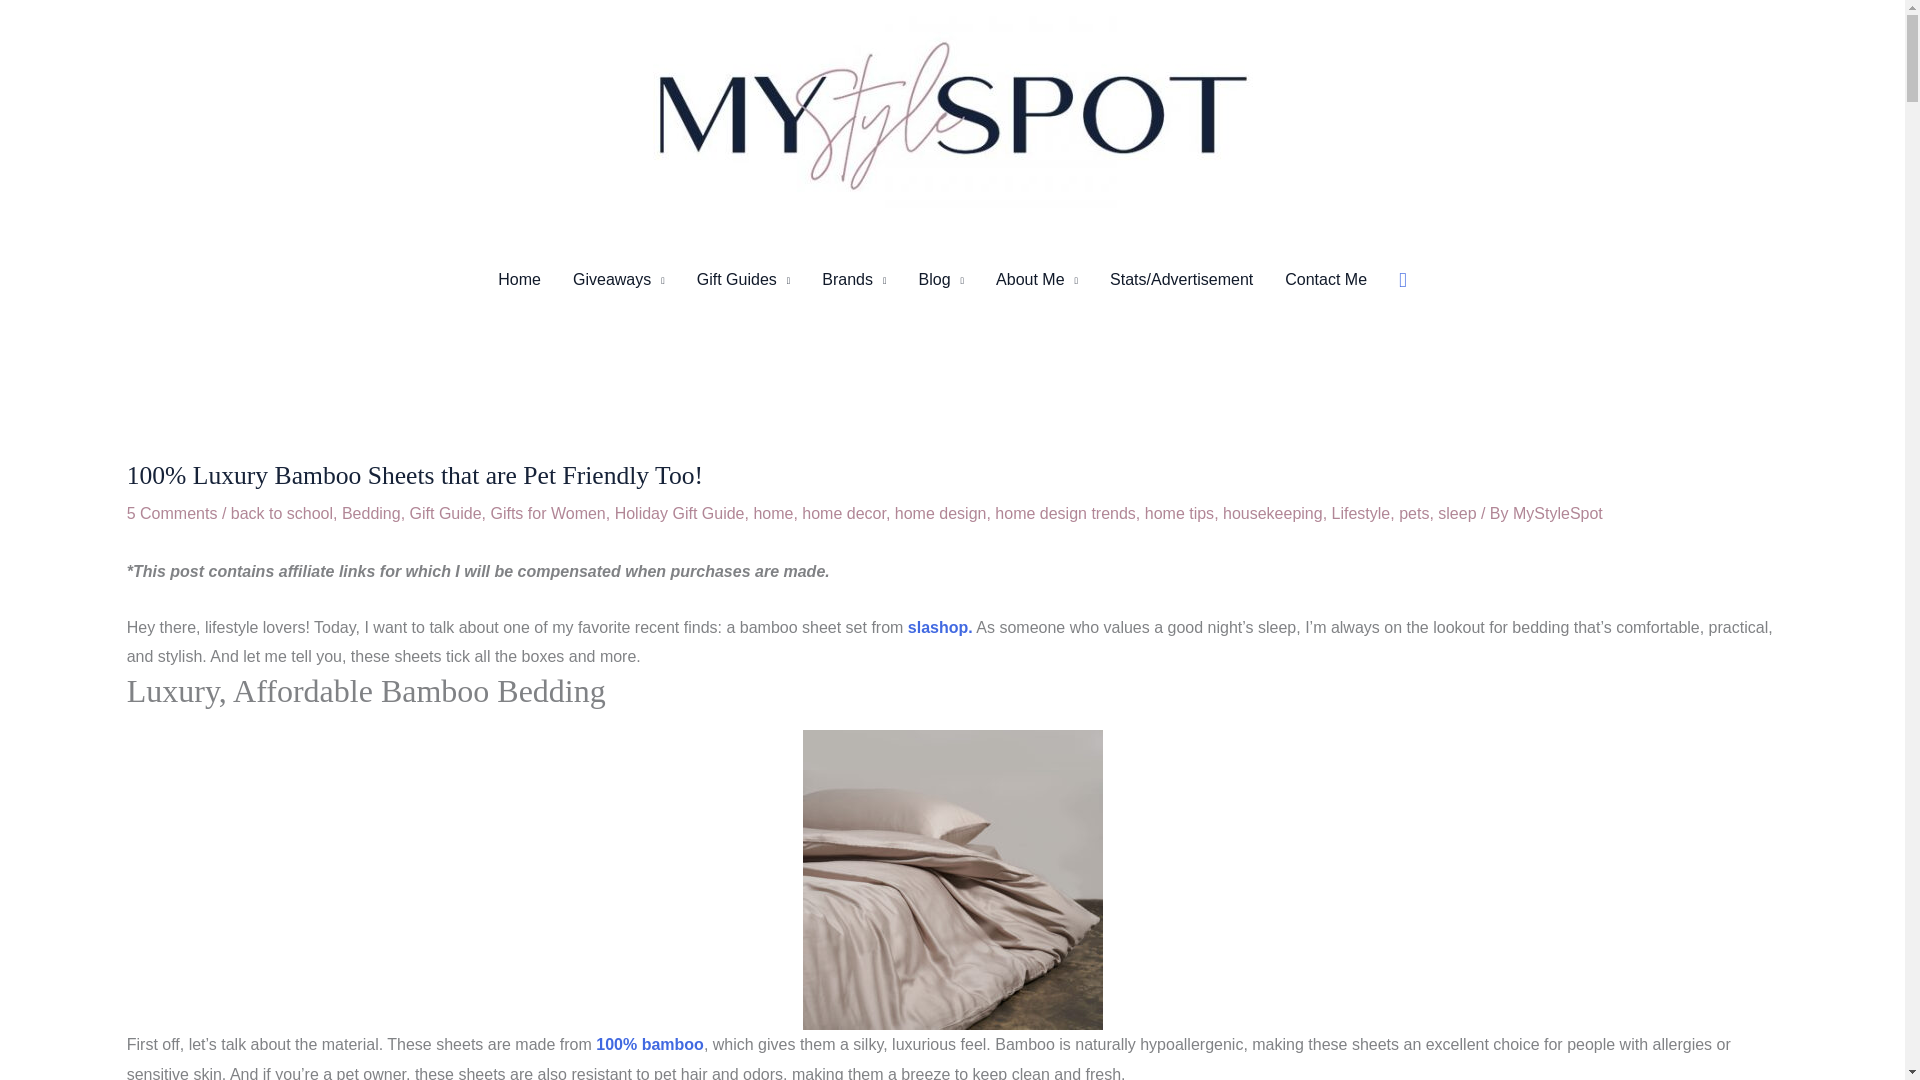 This screenshot has width=1920, height=1080. Describe the element at coordinates (1178, 513) in the screenshot. I see `home tips` at that location.